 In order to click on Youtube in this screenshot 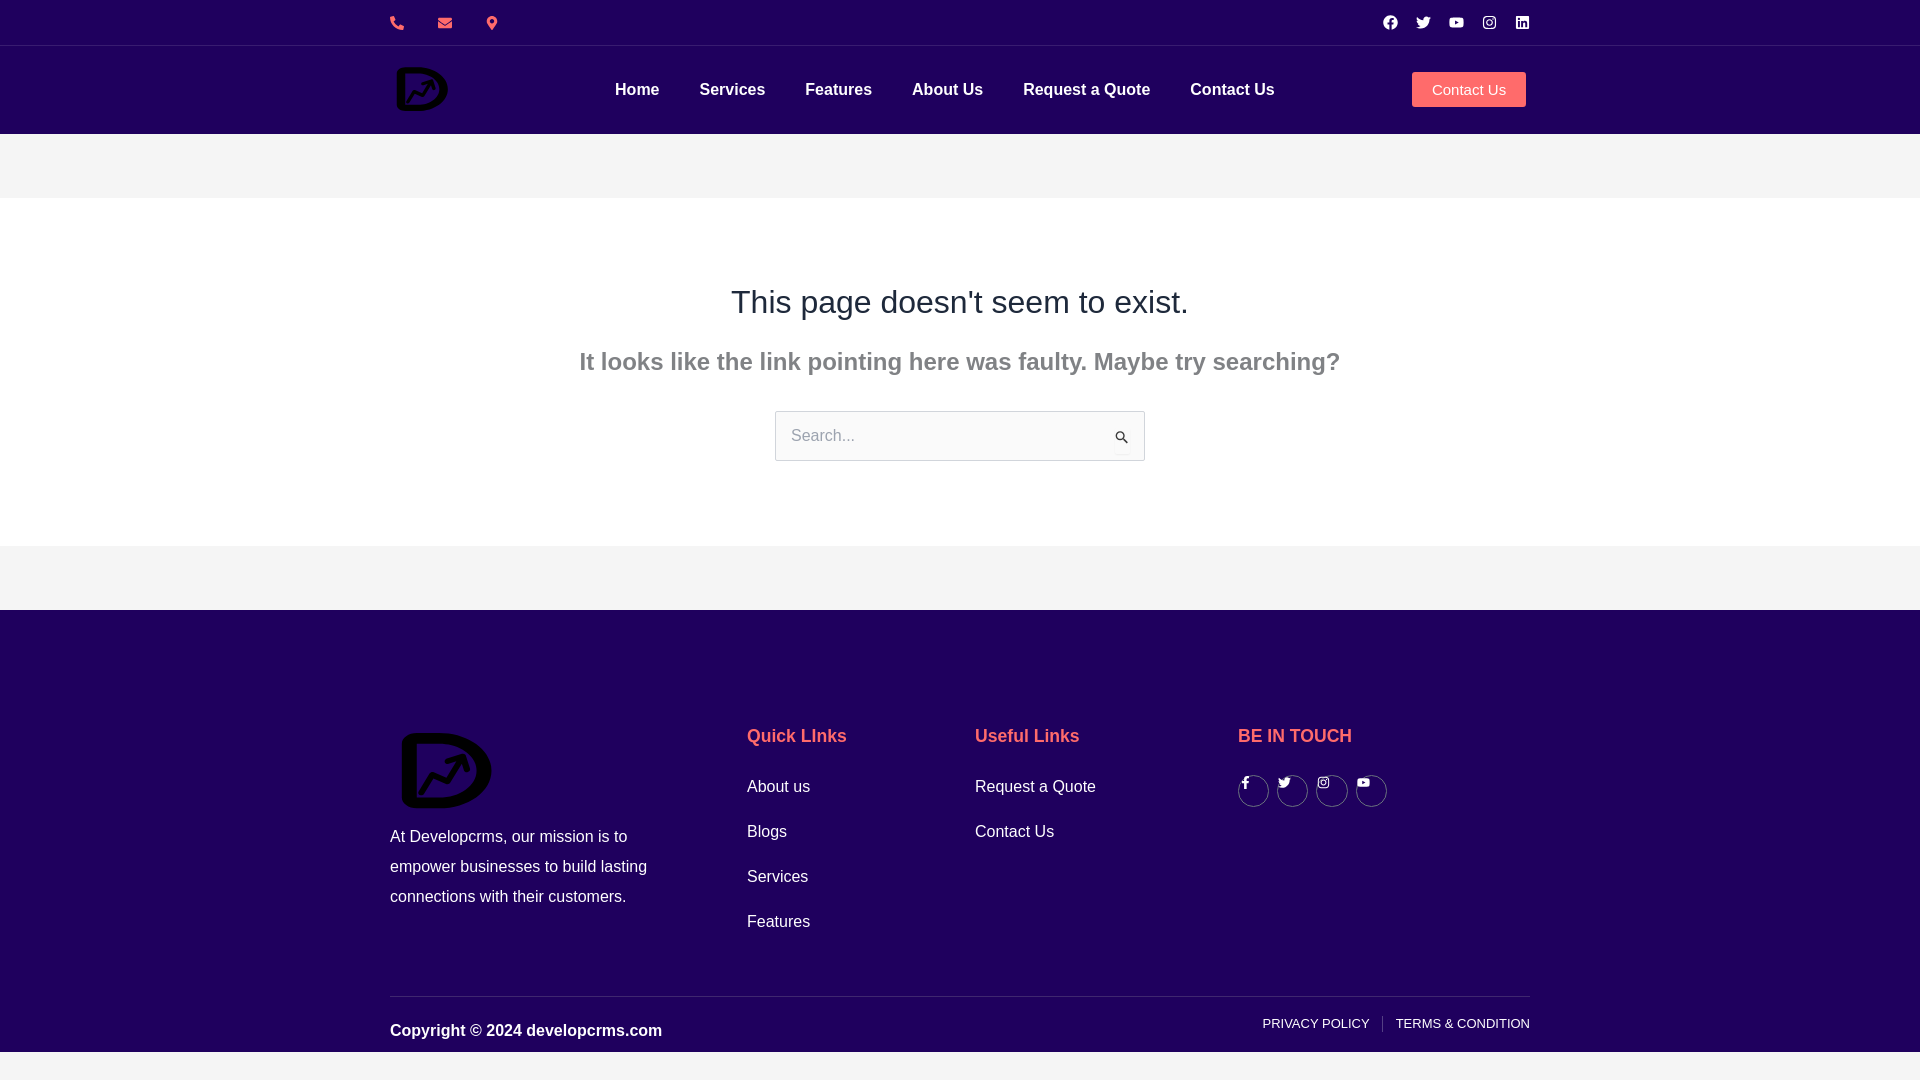, I will do `click(1456, 22)`.